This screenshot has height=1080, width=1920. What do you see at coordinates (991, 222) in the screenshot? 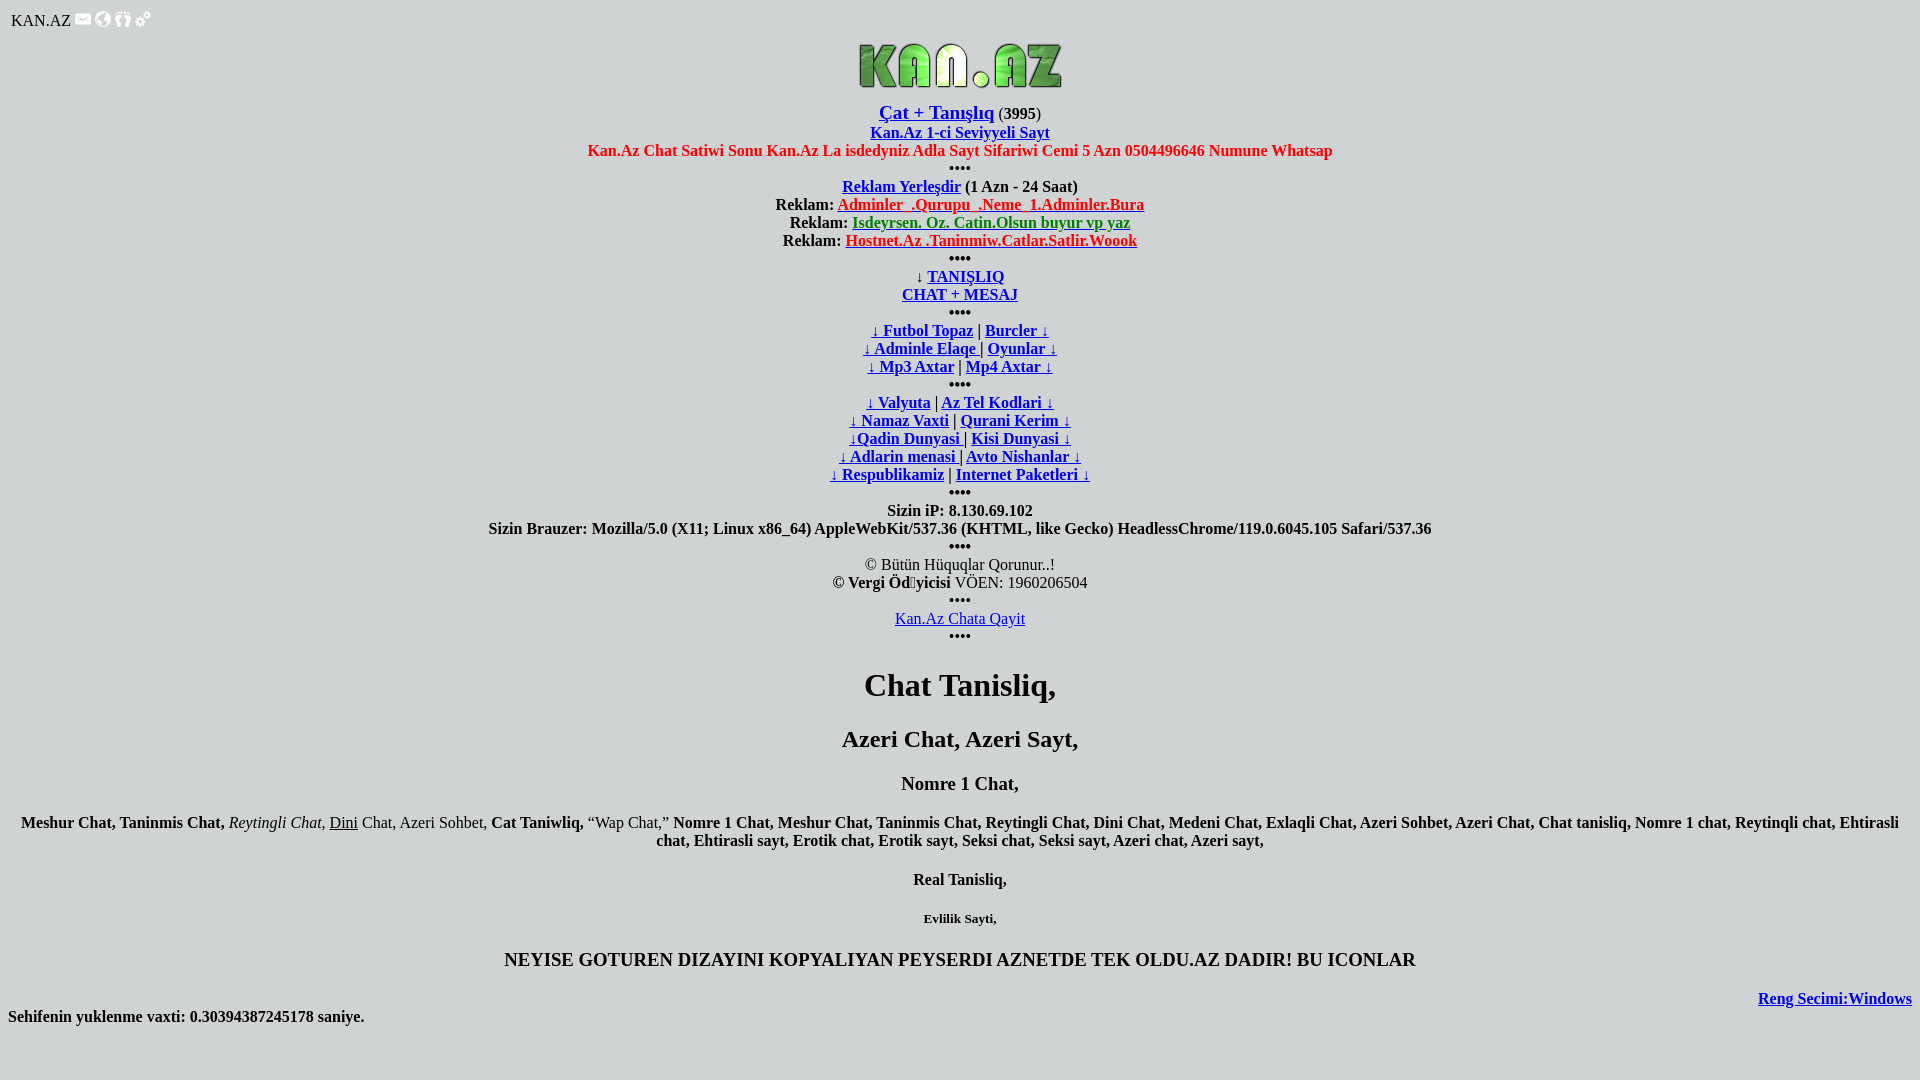
I see `Isdeyrsen. Oz. Catin.Olsun buyur vp yaz` at bounding box center [991, 222].